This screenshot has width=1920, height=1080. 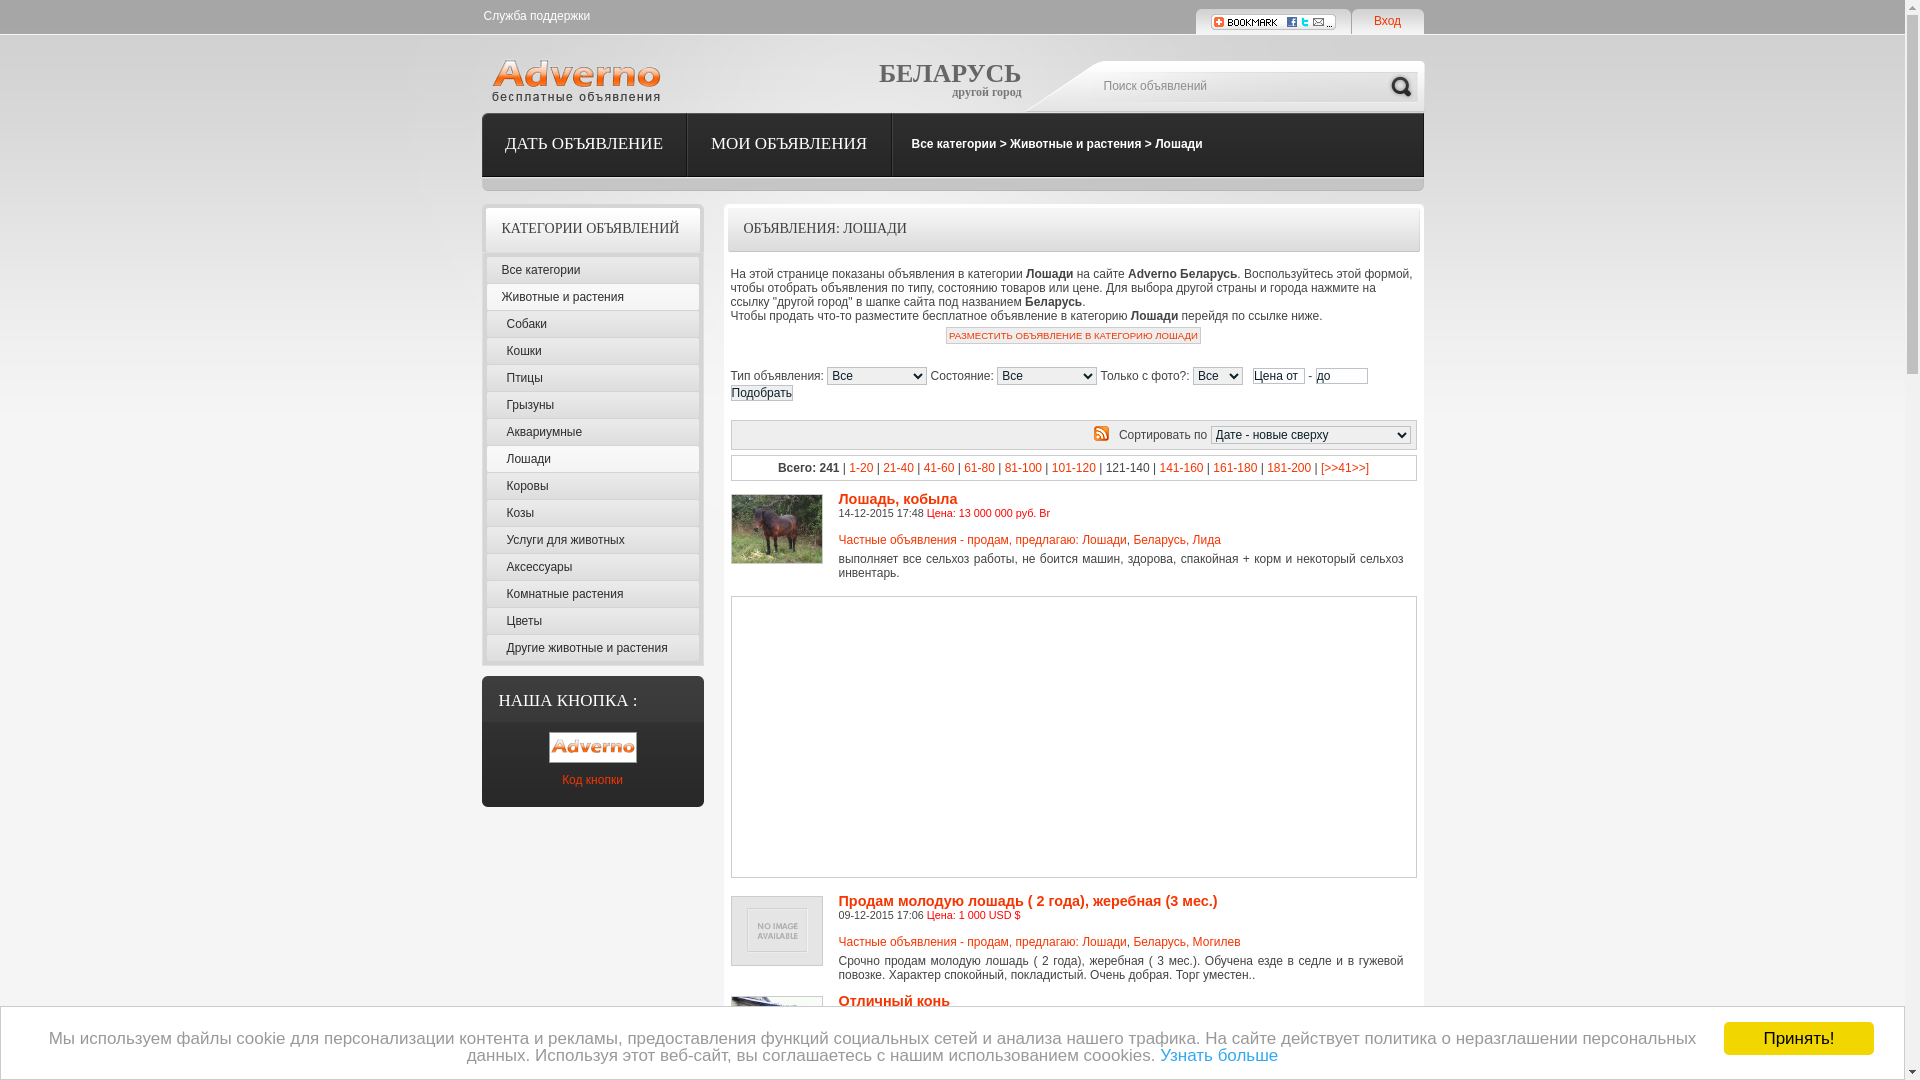 I want to click on Search, so click(x=1401, y=87).